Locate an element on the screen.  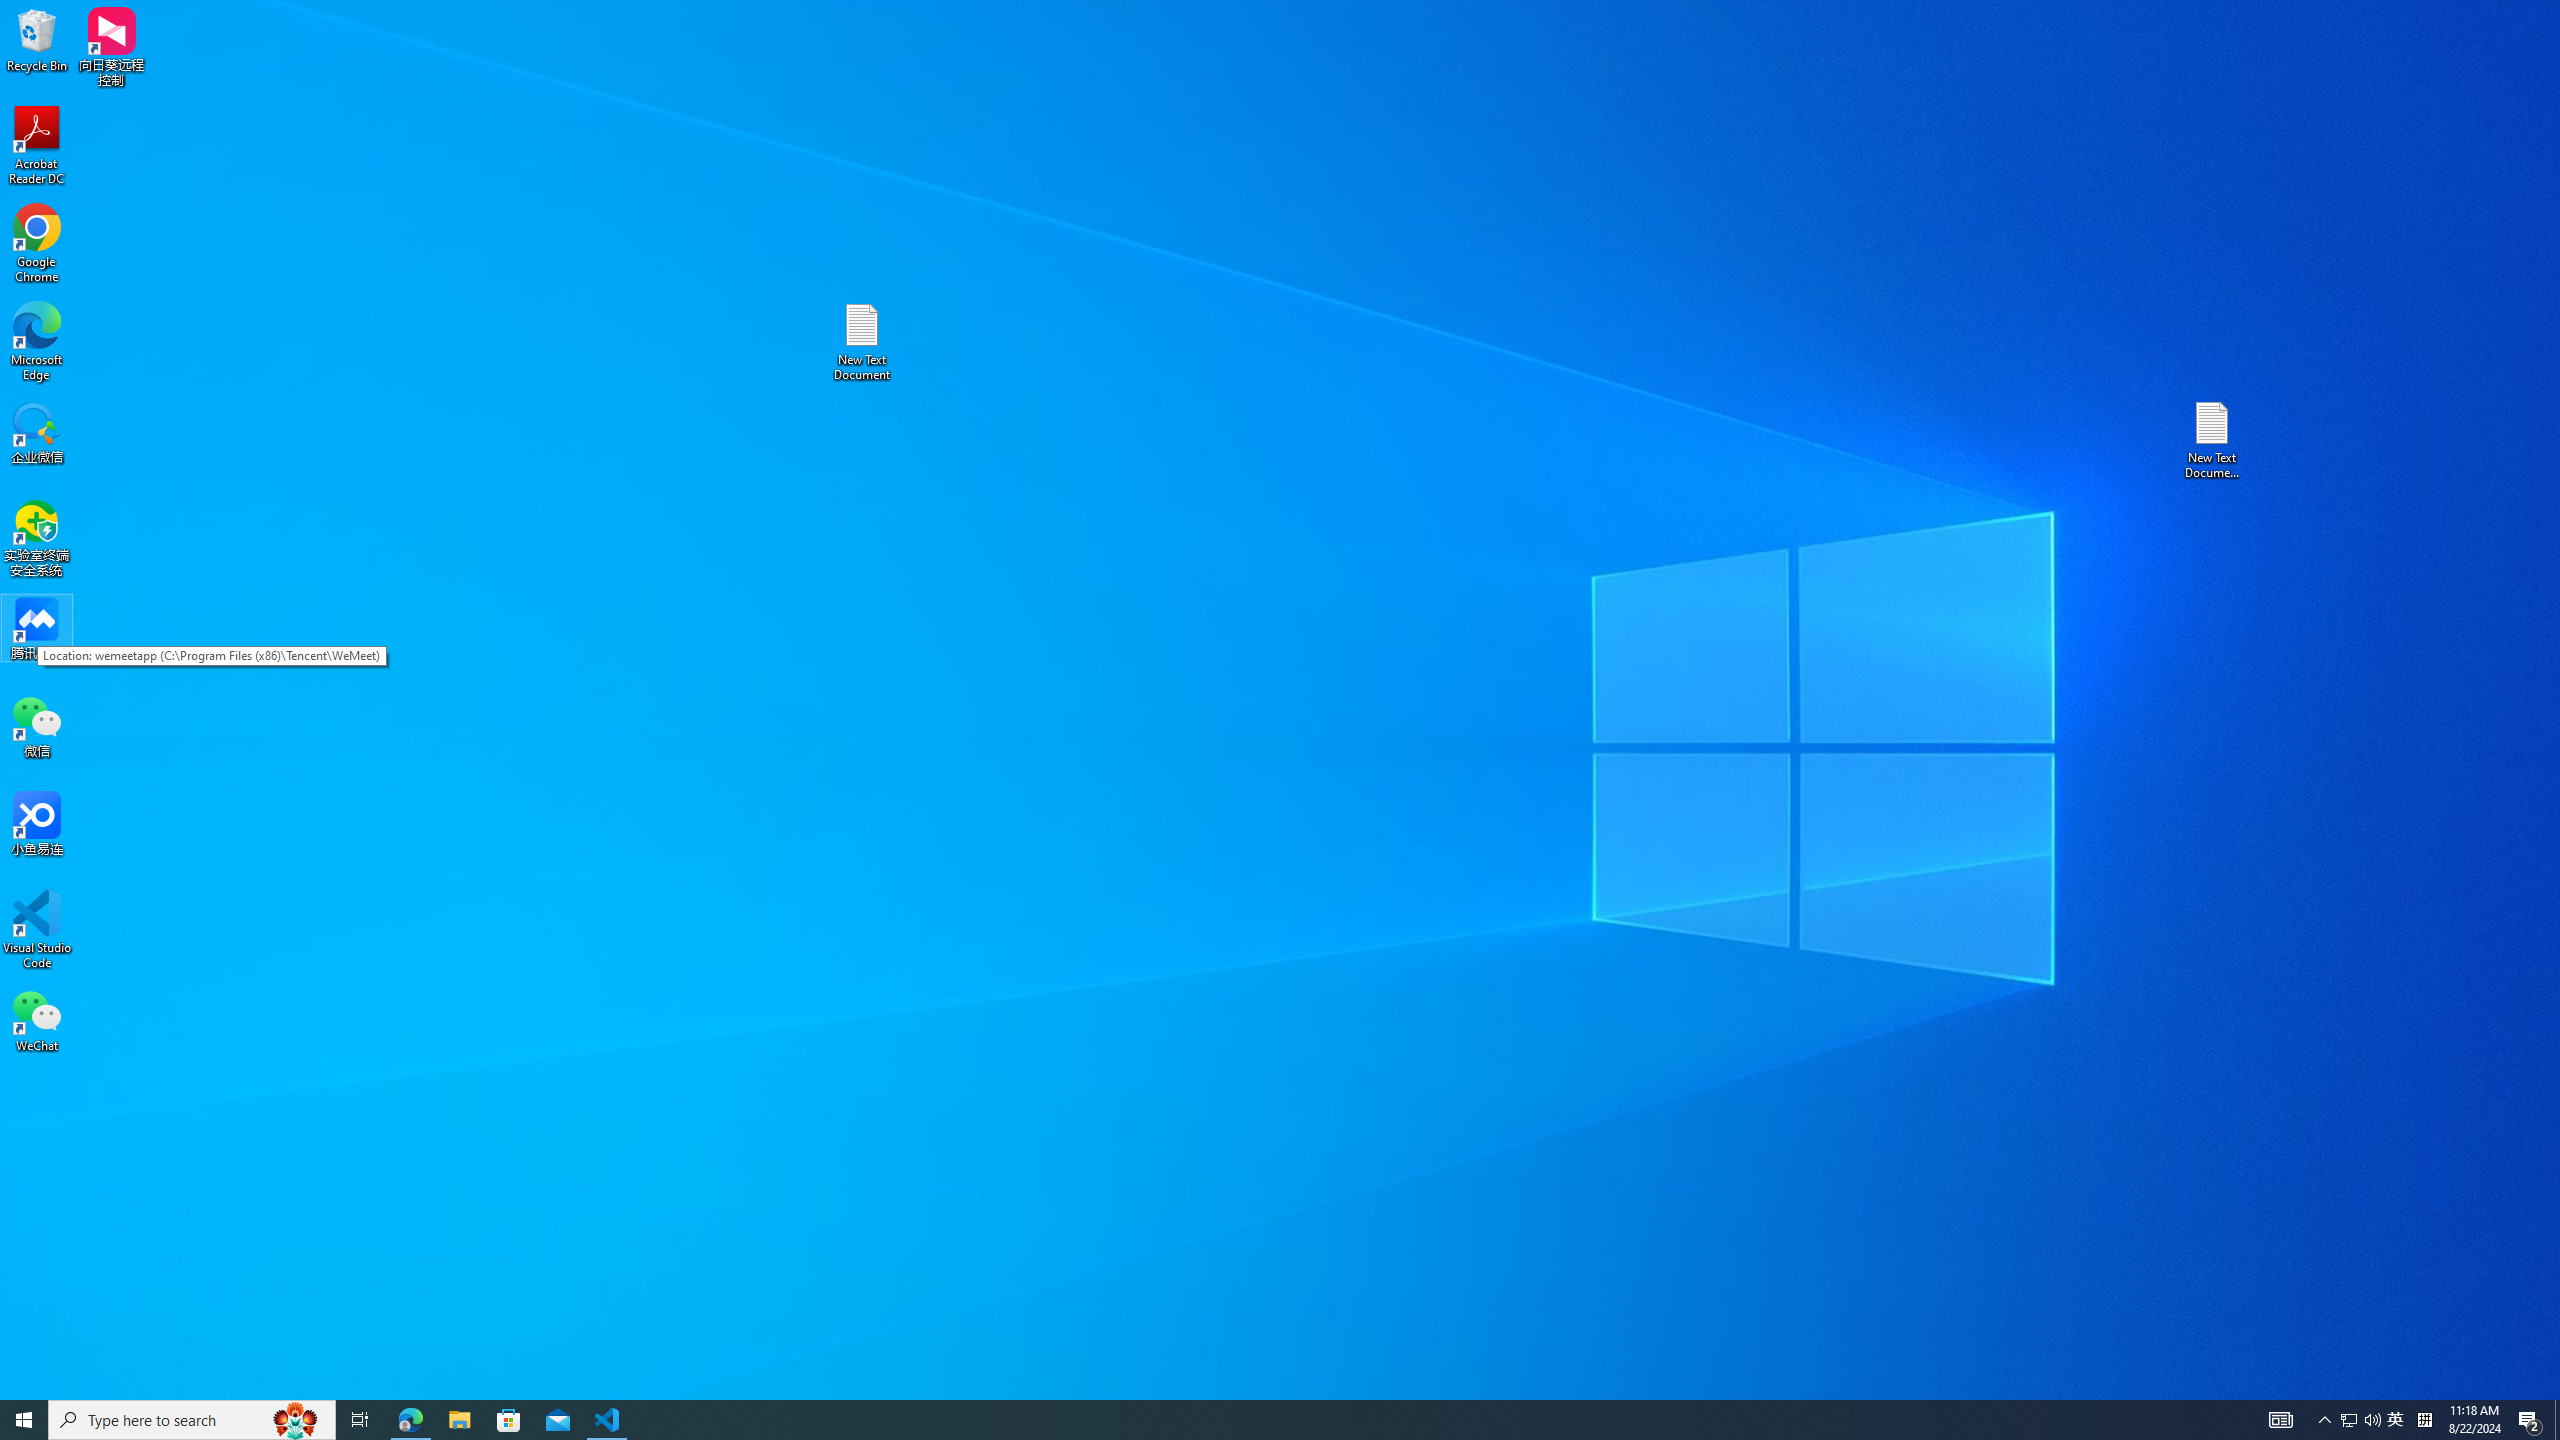
WeChat is located at coordinates (37, 1020).